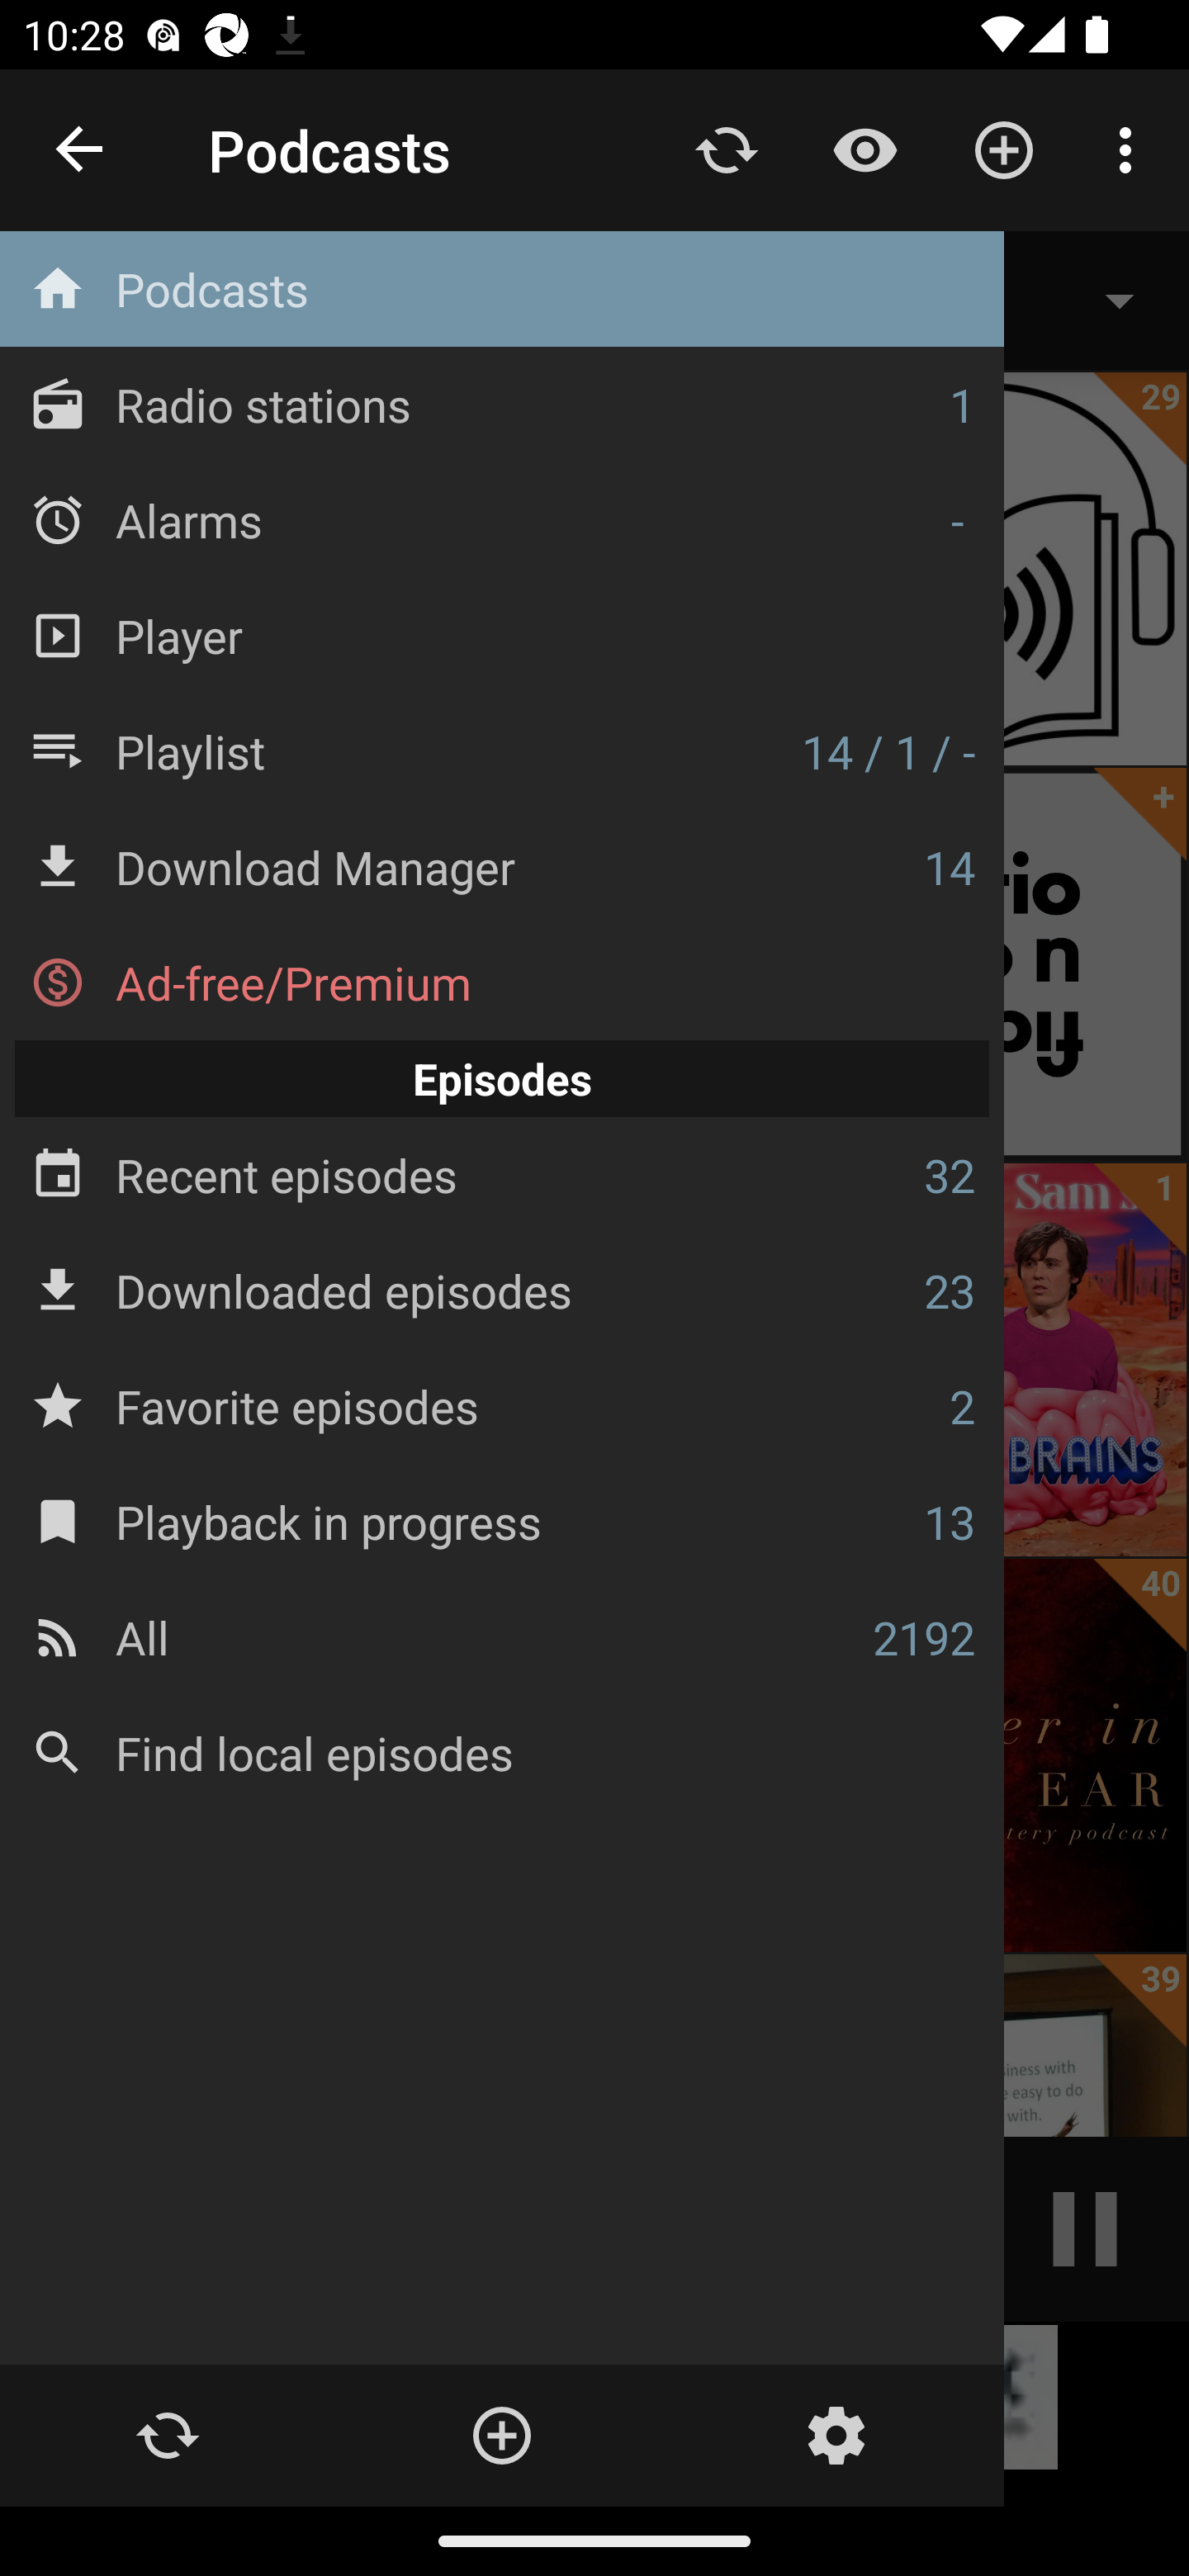  I want to click on Close navigation sidebar, so click(81, 150).